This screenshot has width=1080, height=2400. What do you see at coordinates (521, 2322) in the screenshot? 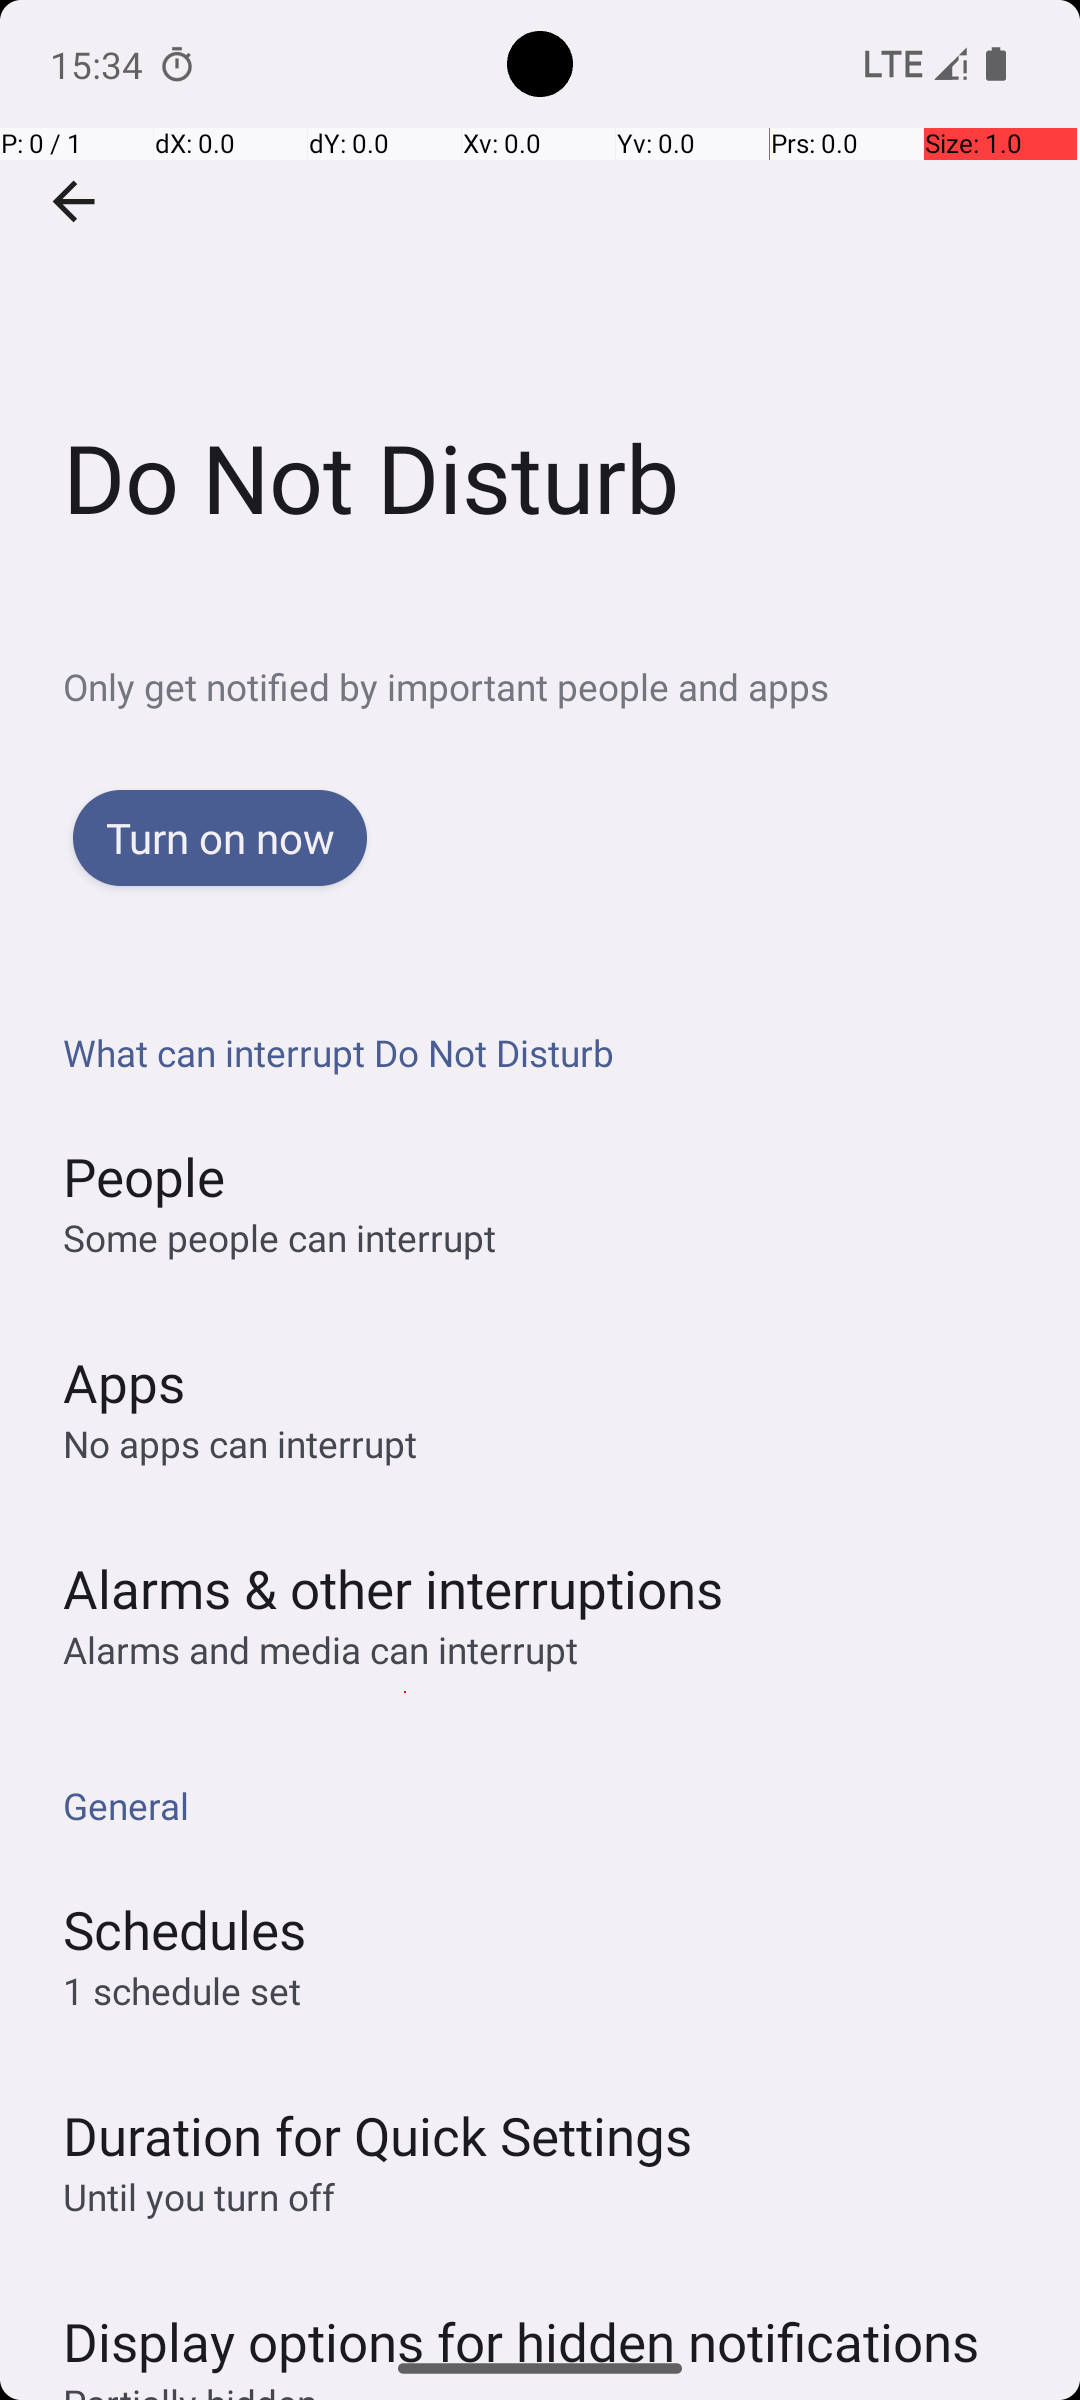
I see `Display options for hidden notifications` at bounding box center [521, 2322].